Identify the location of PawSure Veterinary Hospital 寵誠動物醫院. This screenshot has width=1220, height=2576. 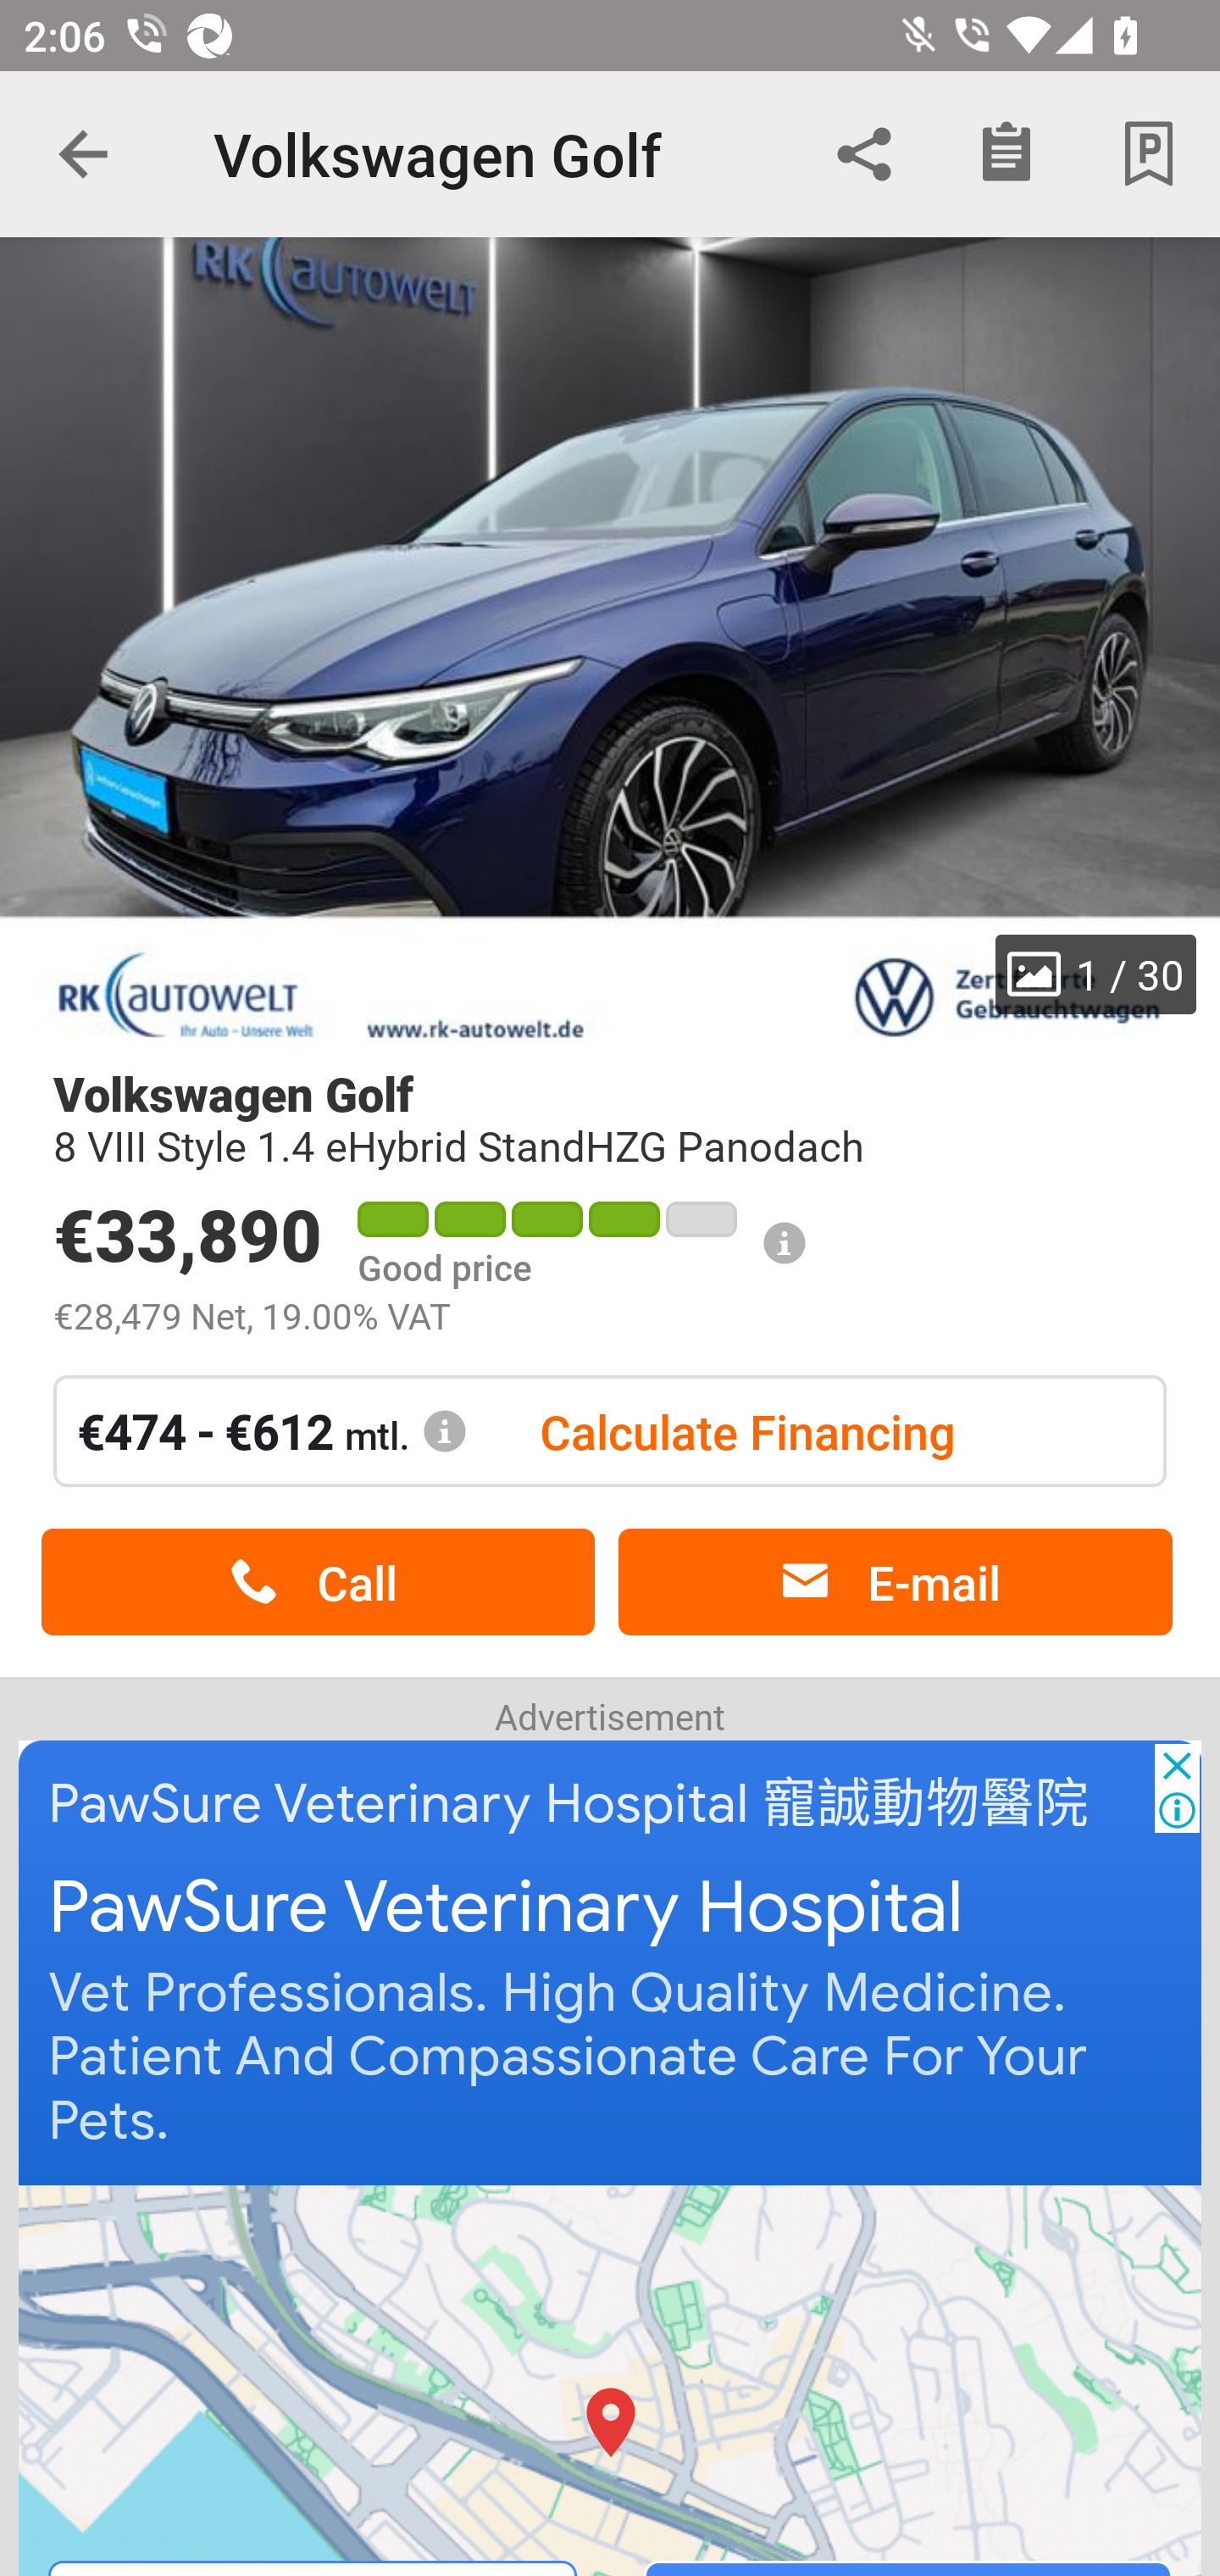
(569, 1803).